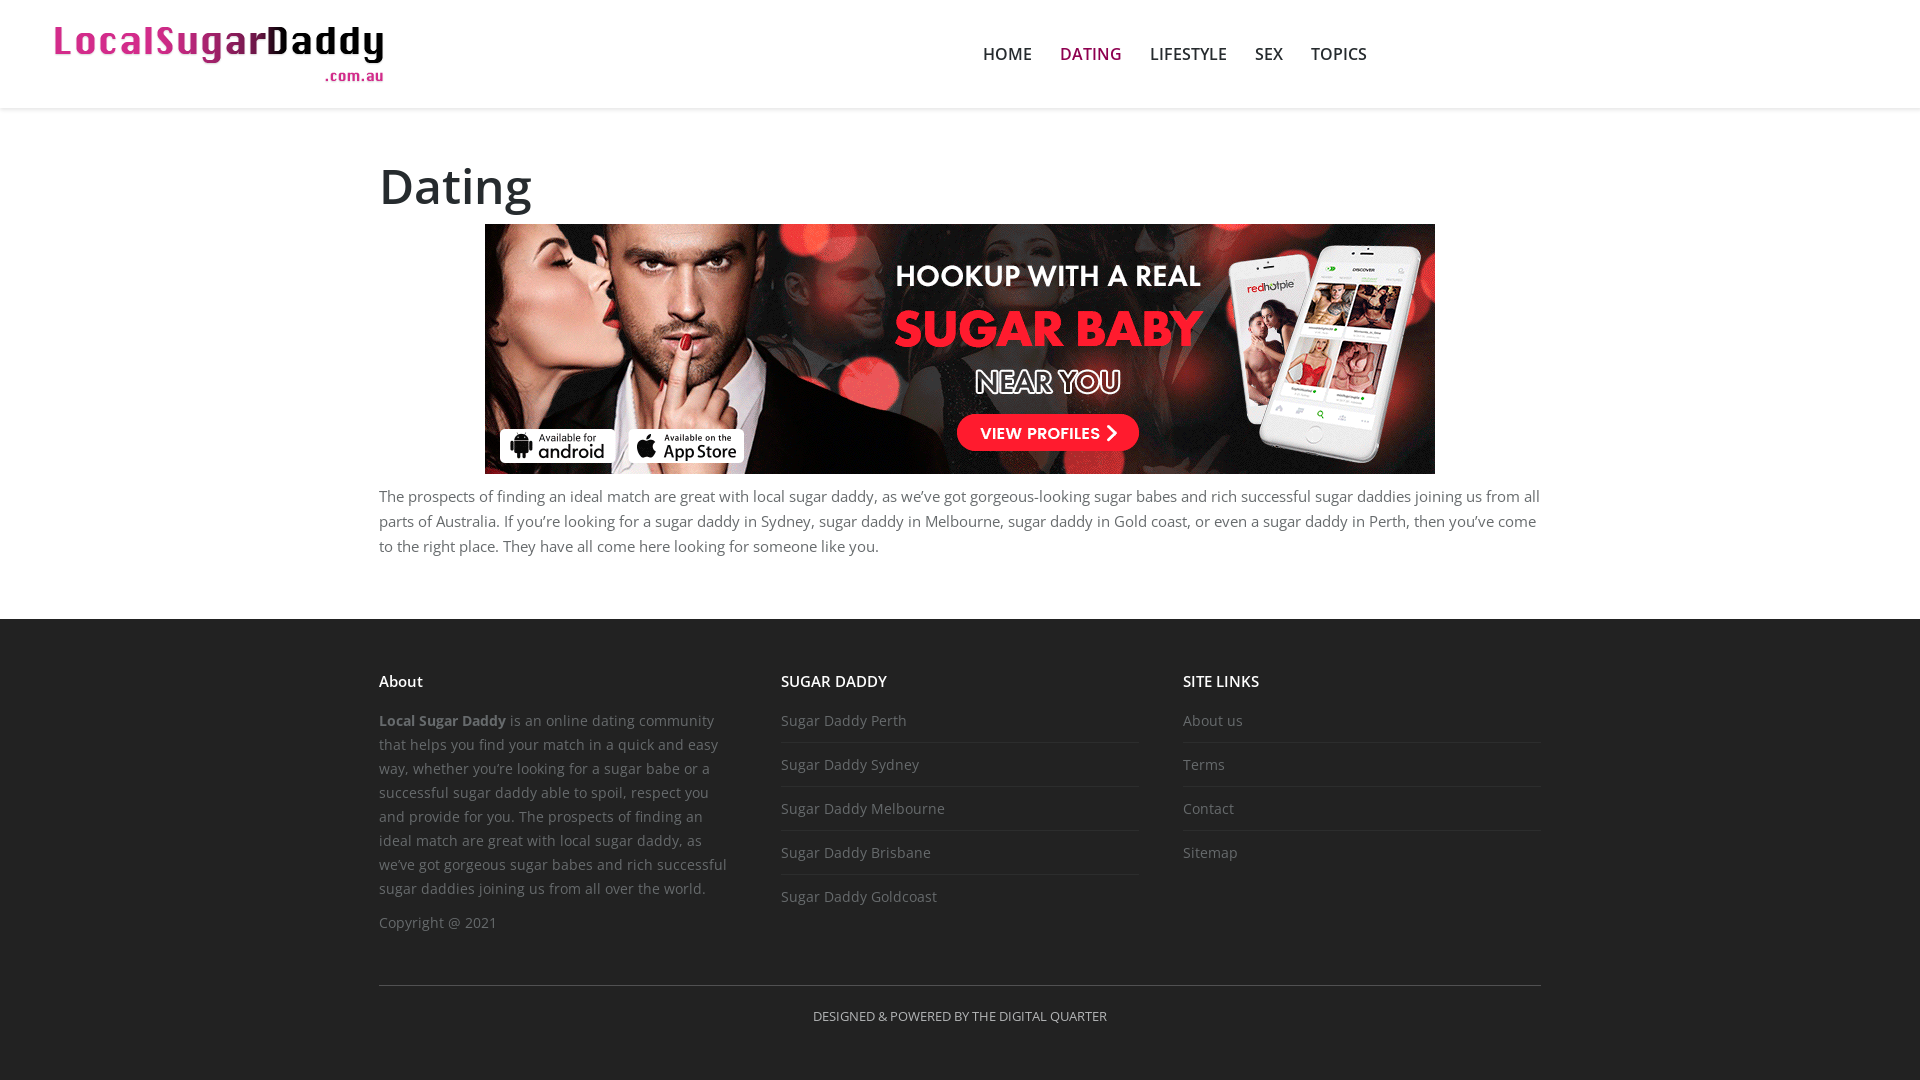 Image resolution: width=1920 pixels, height=1080 pixels. Describe the element at coordinates (1188, 54) in the screenshot. I see `LIFESTYLE` at that location.